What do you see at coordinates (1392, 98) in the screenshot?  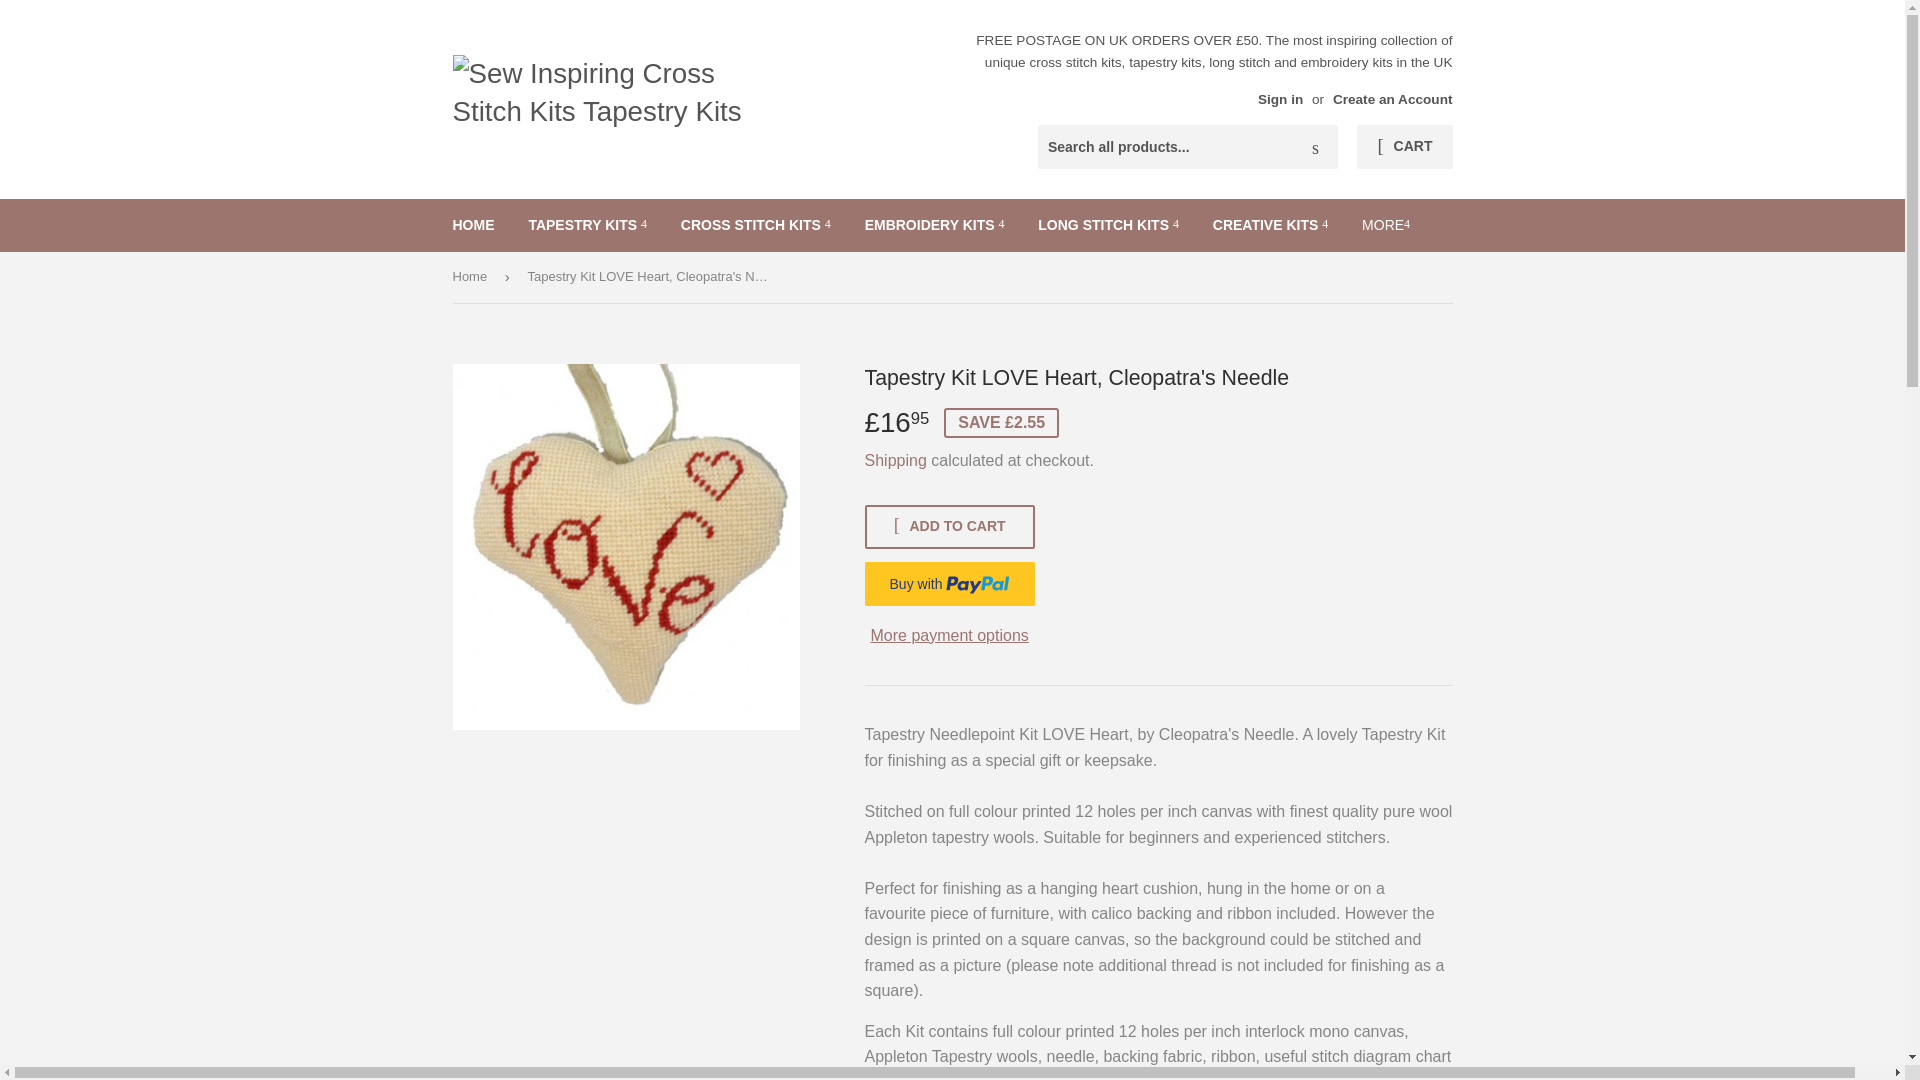 I see `Create an Account` at bounding box center [1392, 98].